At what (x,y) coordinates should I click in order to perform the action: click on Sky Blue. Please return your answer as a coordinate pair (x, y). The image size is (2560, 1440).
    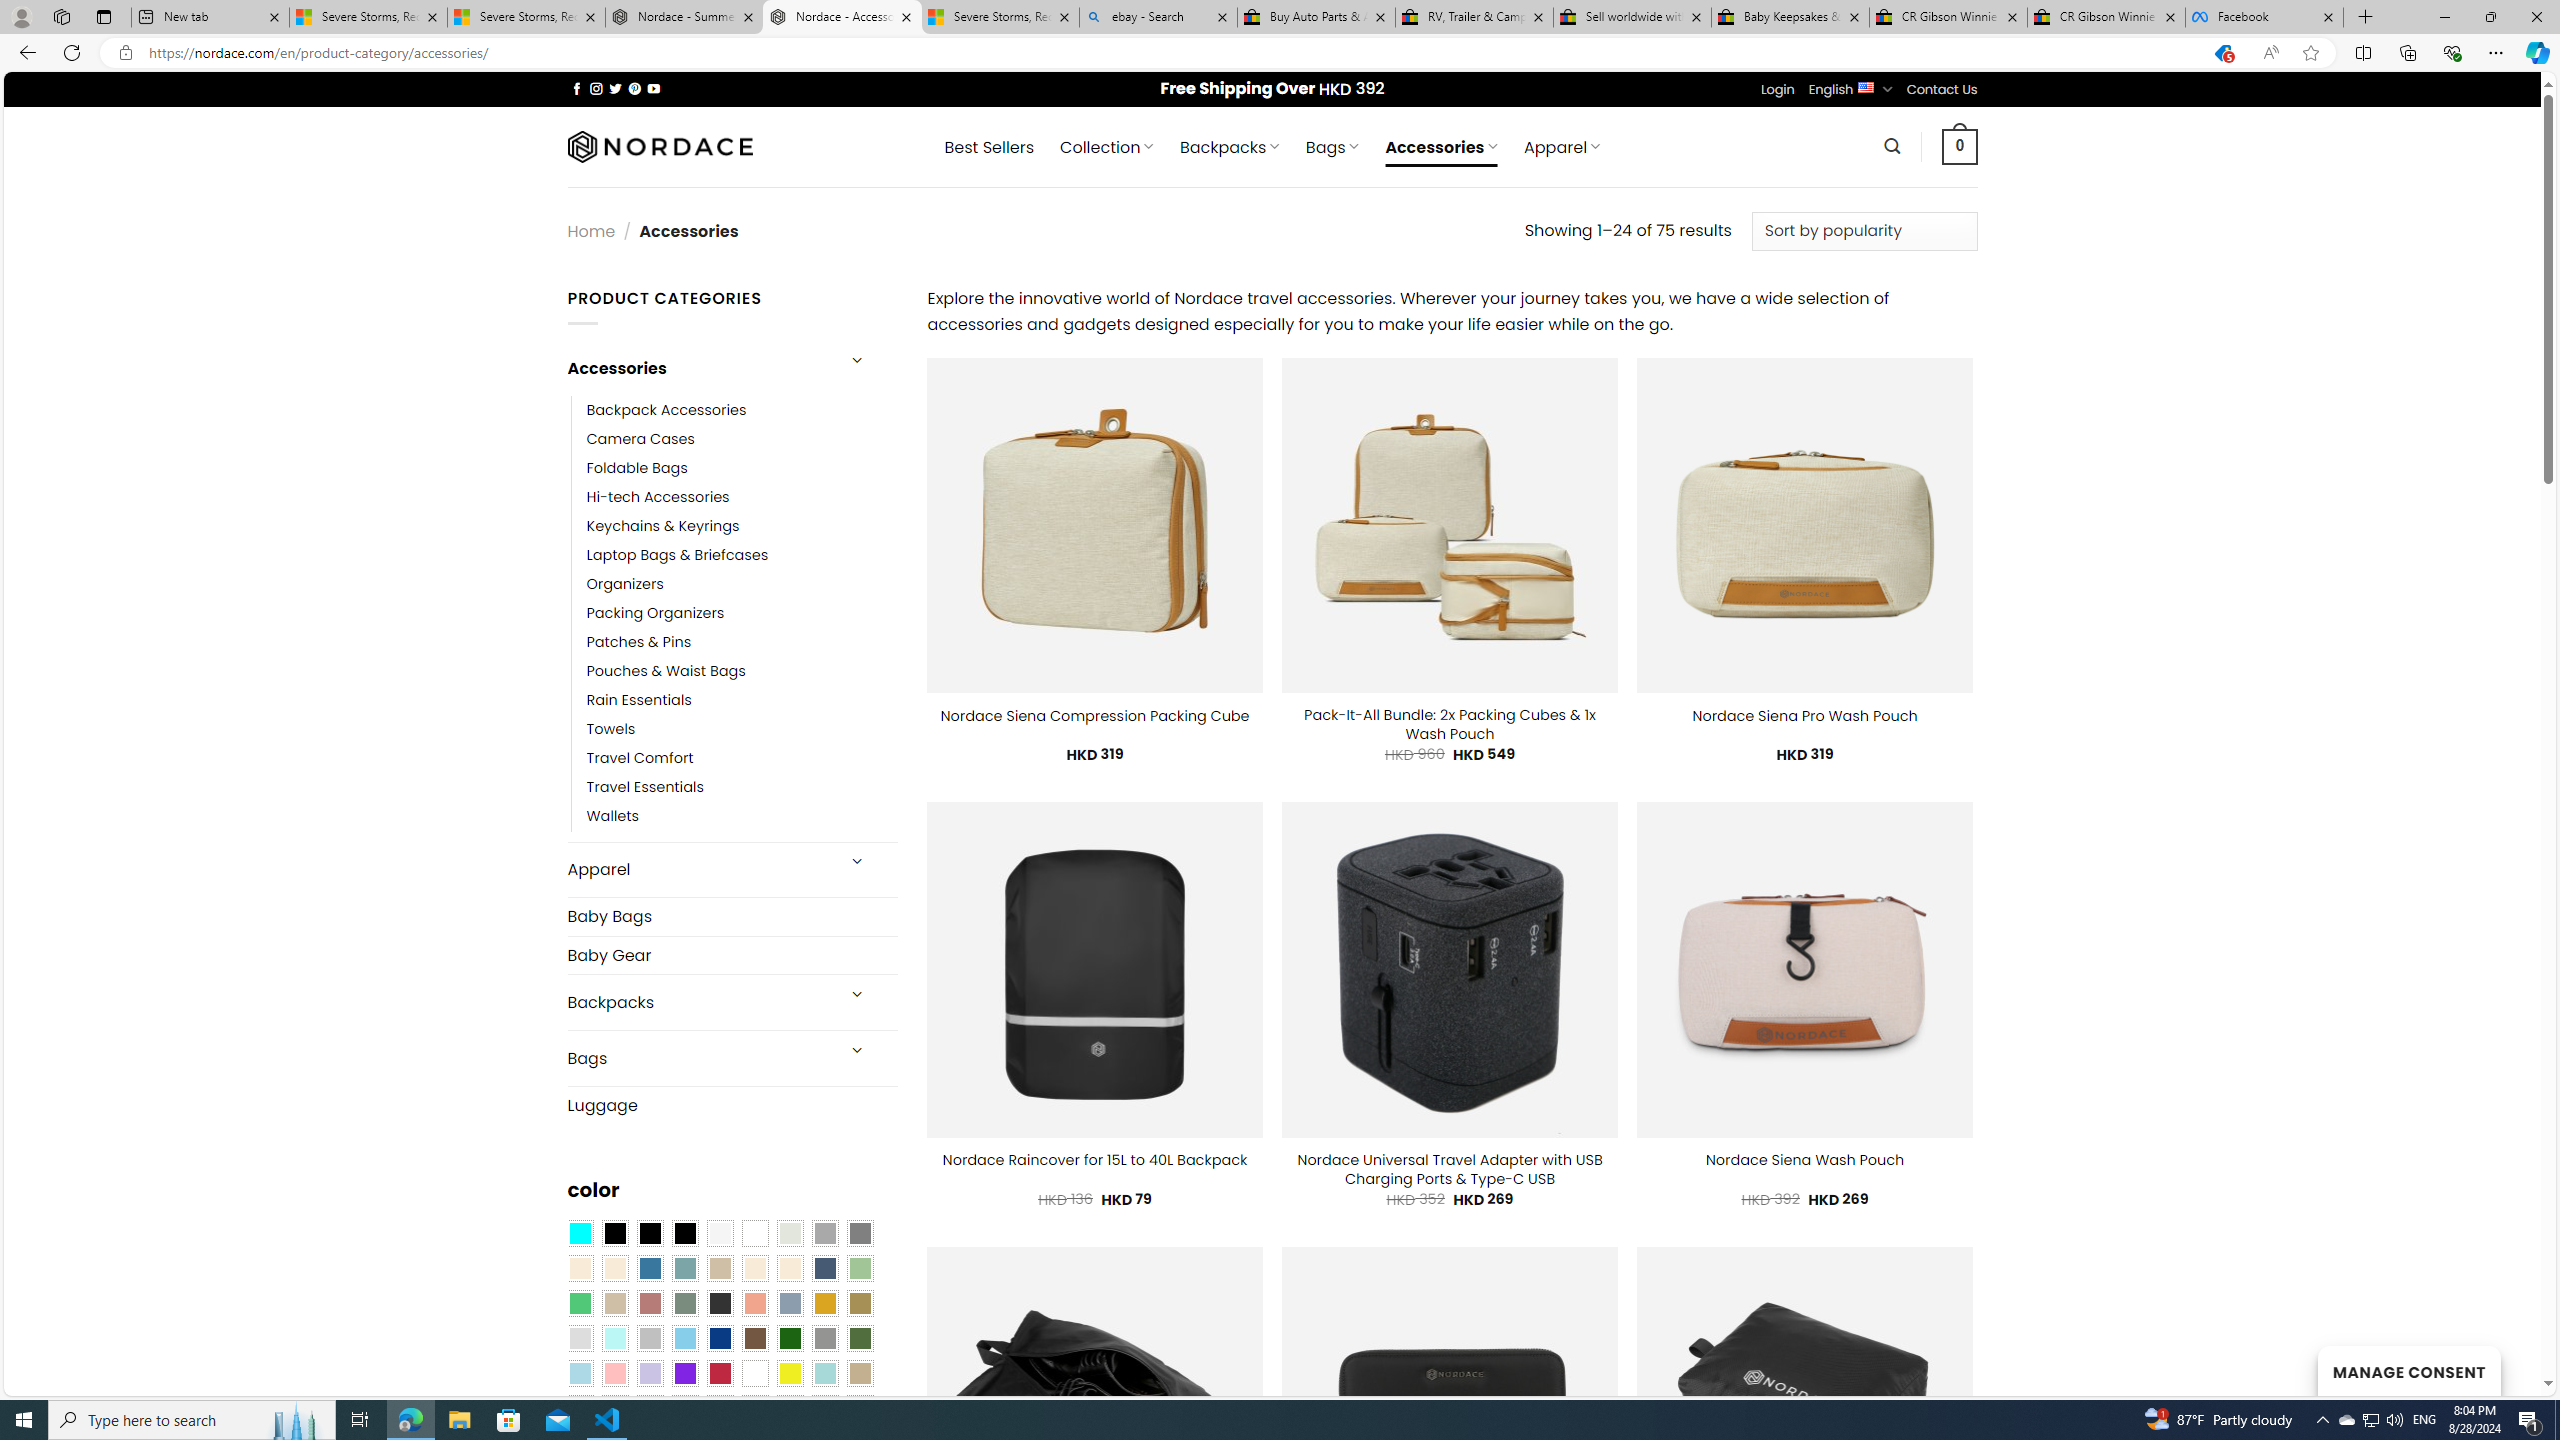
    Looking at the image, I should click on (684, 1339).